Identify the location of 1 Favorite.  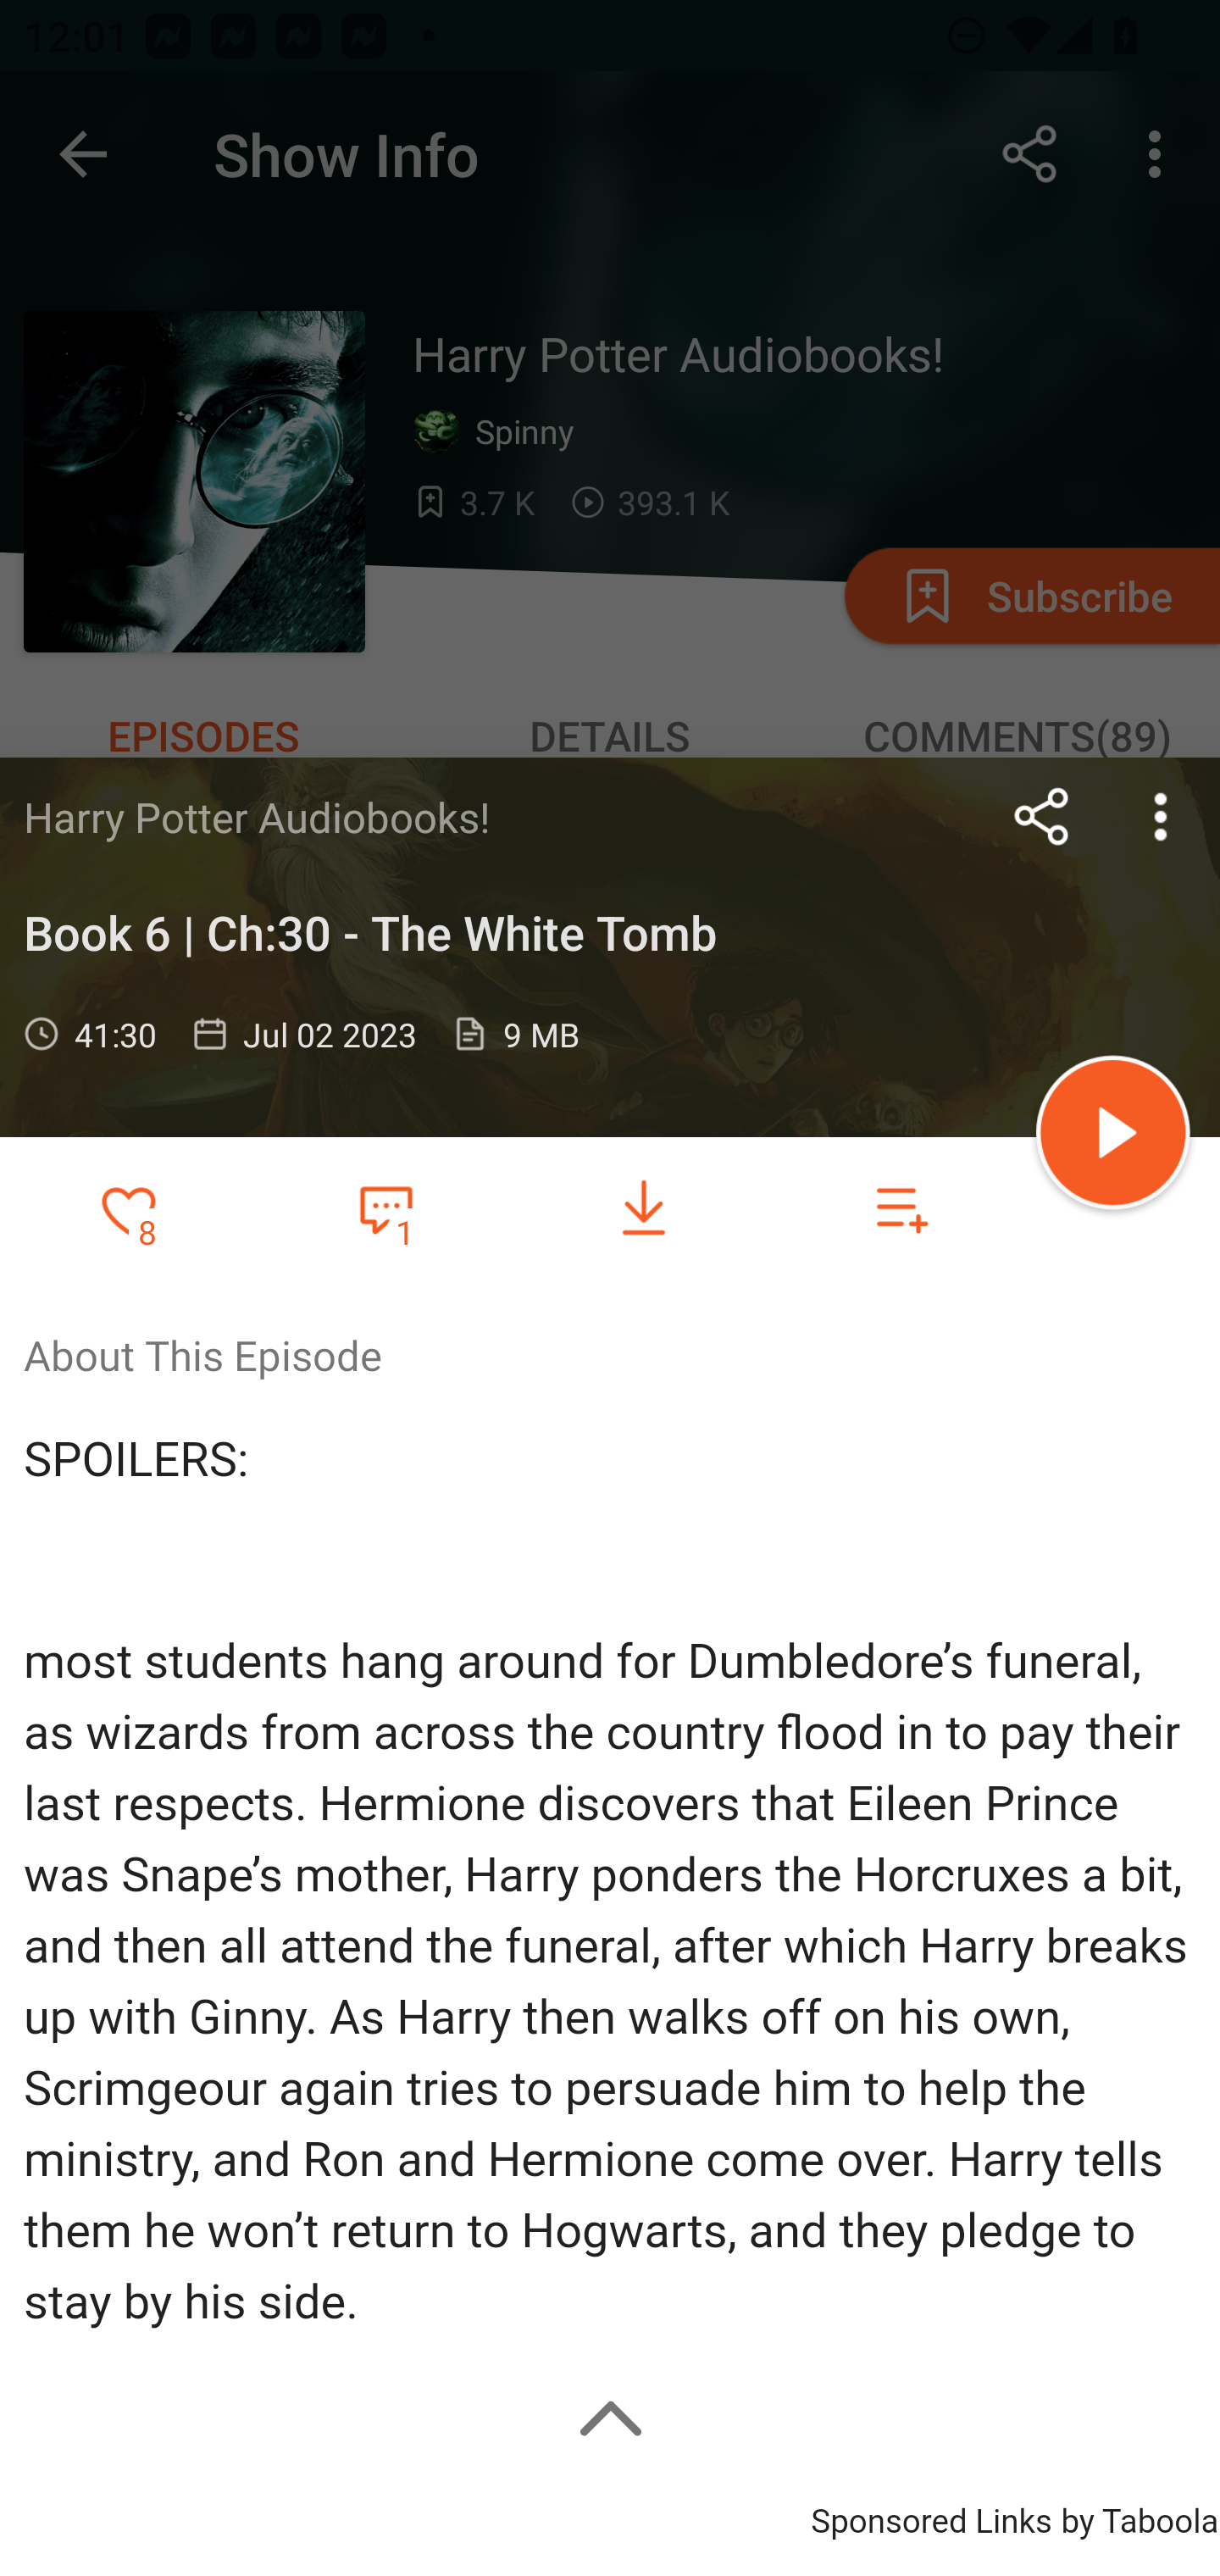
(385, 1207).